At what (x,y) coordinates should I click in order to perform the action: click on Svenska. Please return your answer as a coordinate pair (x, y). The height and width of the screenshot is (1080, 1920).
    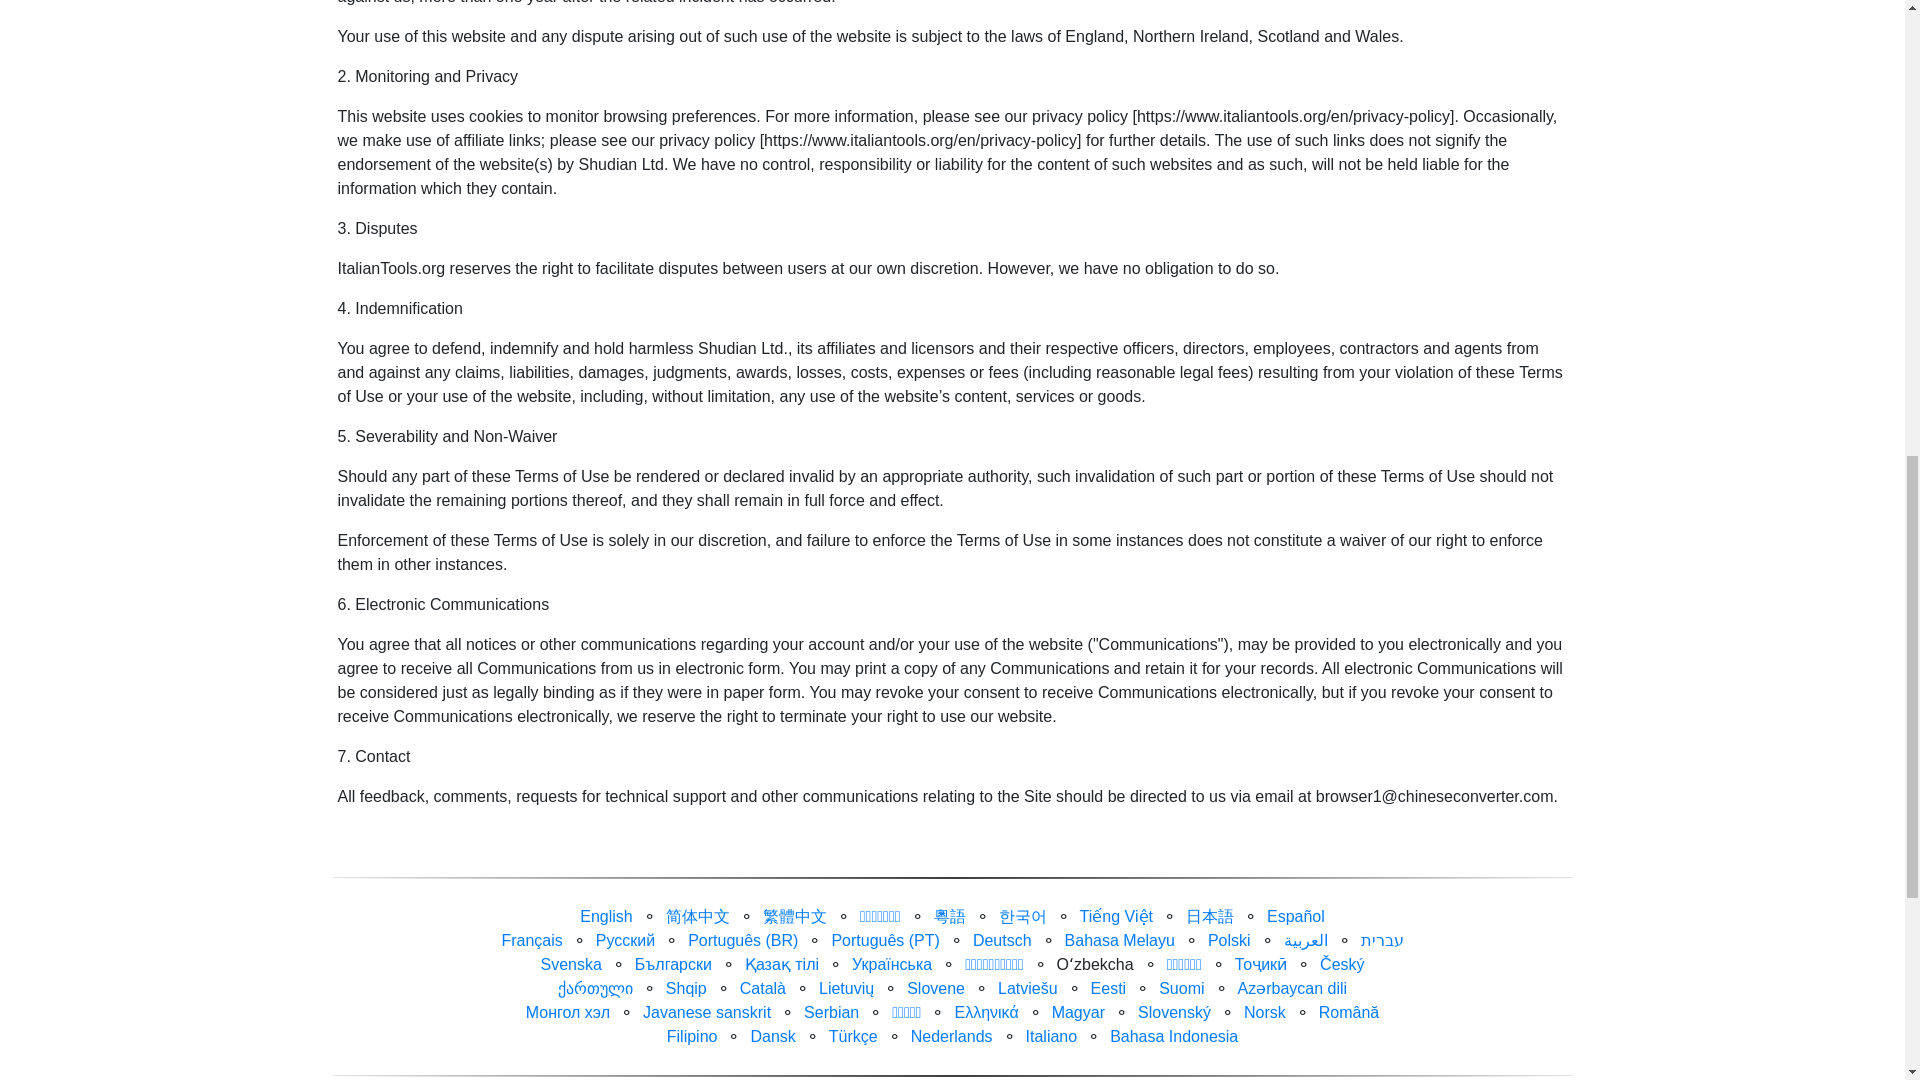
    Looking at the image, I should click on (570, 964).